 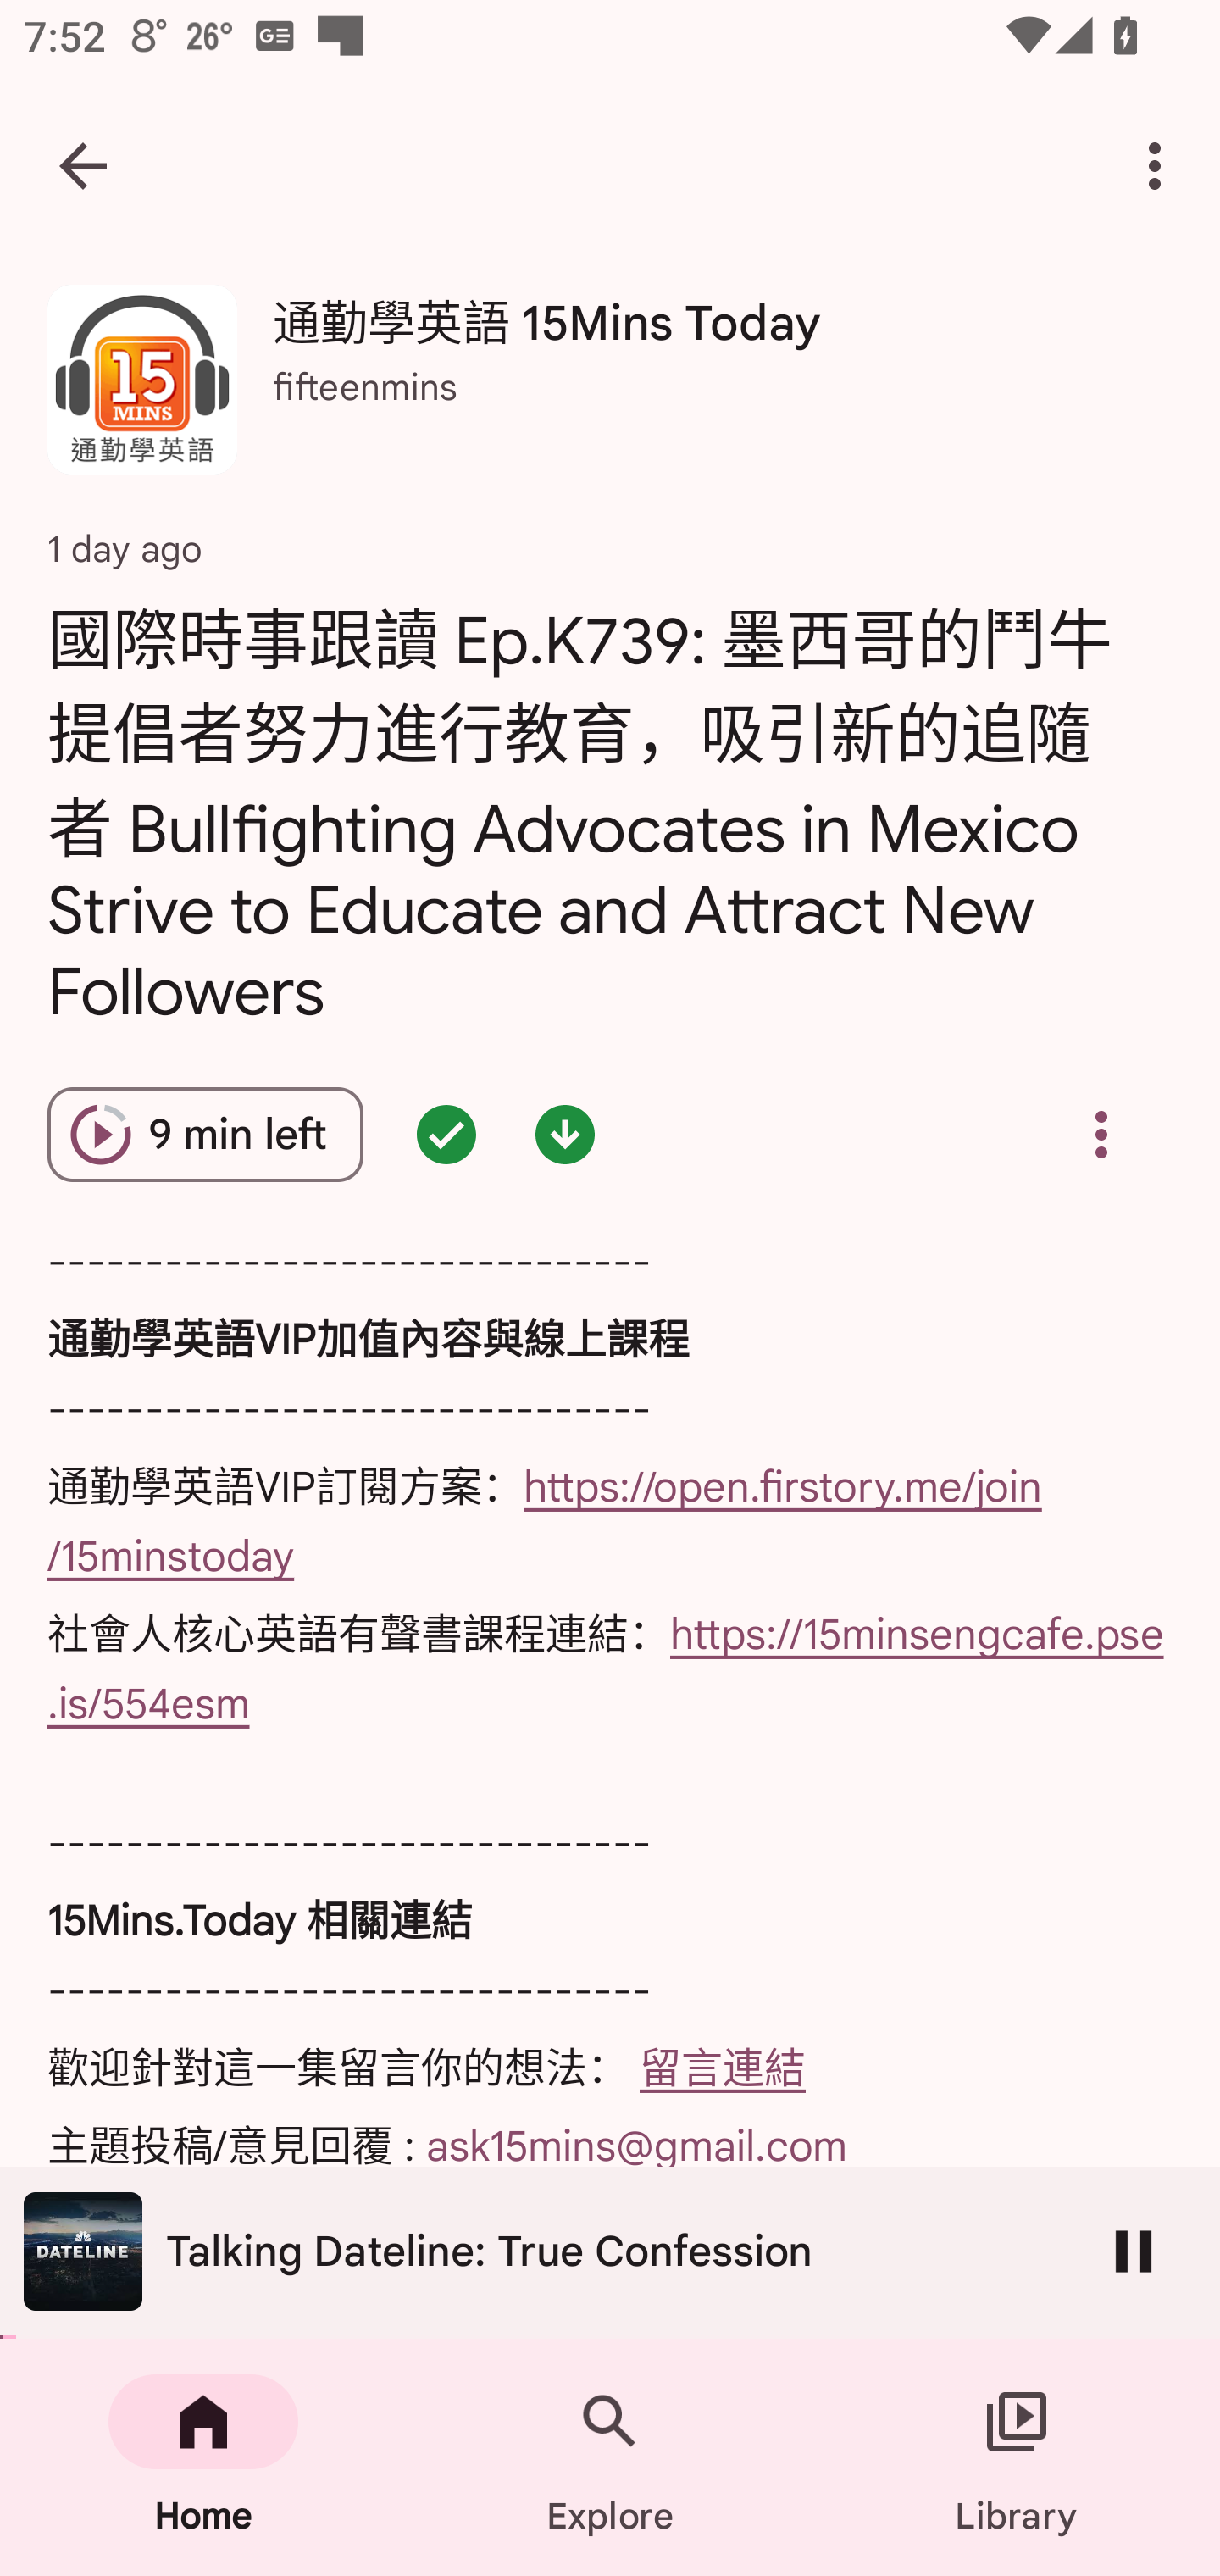 What do you see at coordinates (83, 166) in the screenshot?
I see `Navigate up` at bounding box center [83, 166].